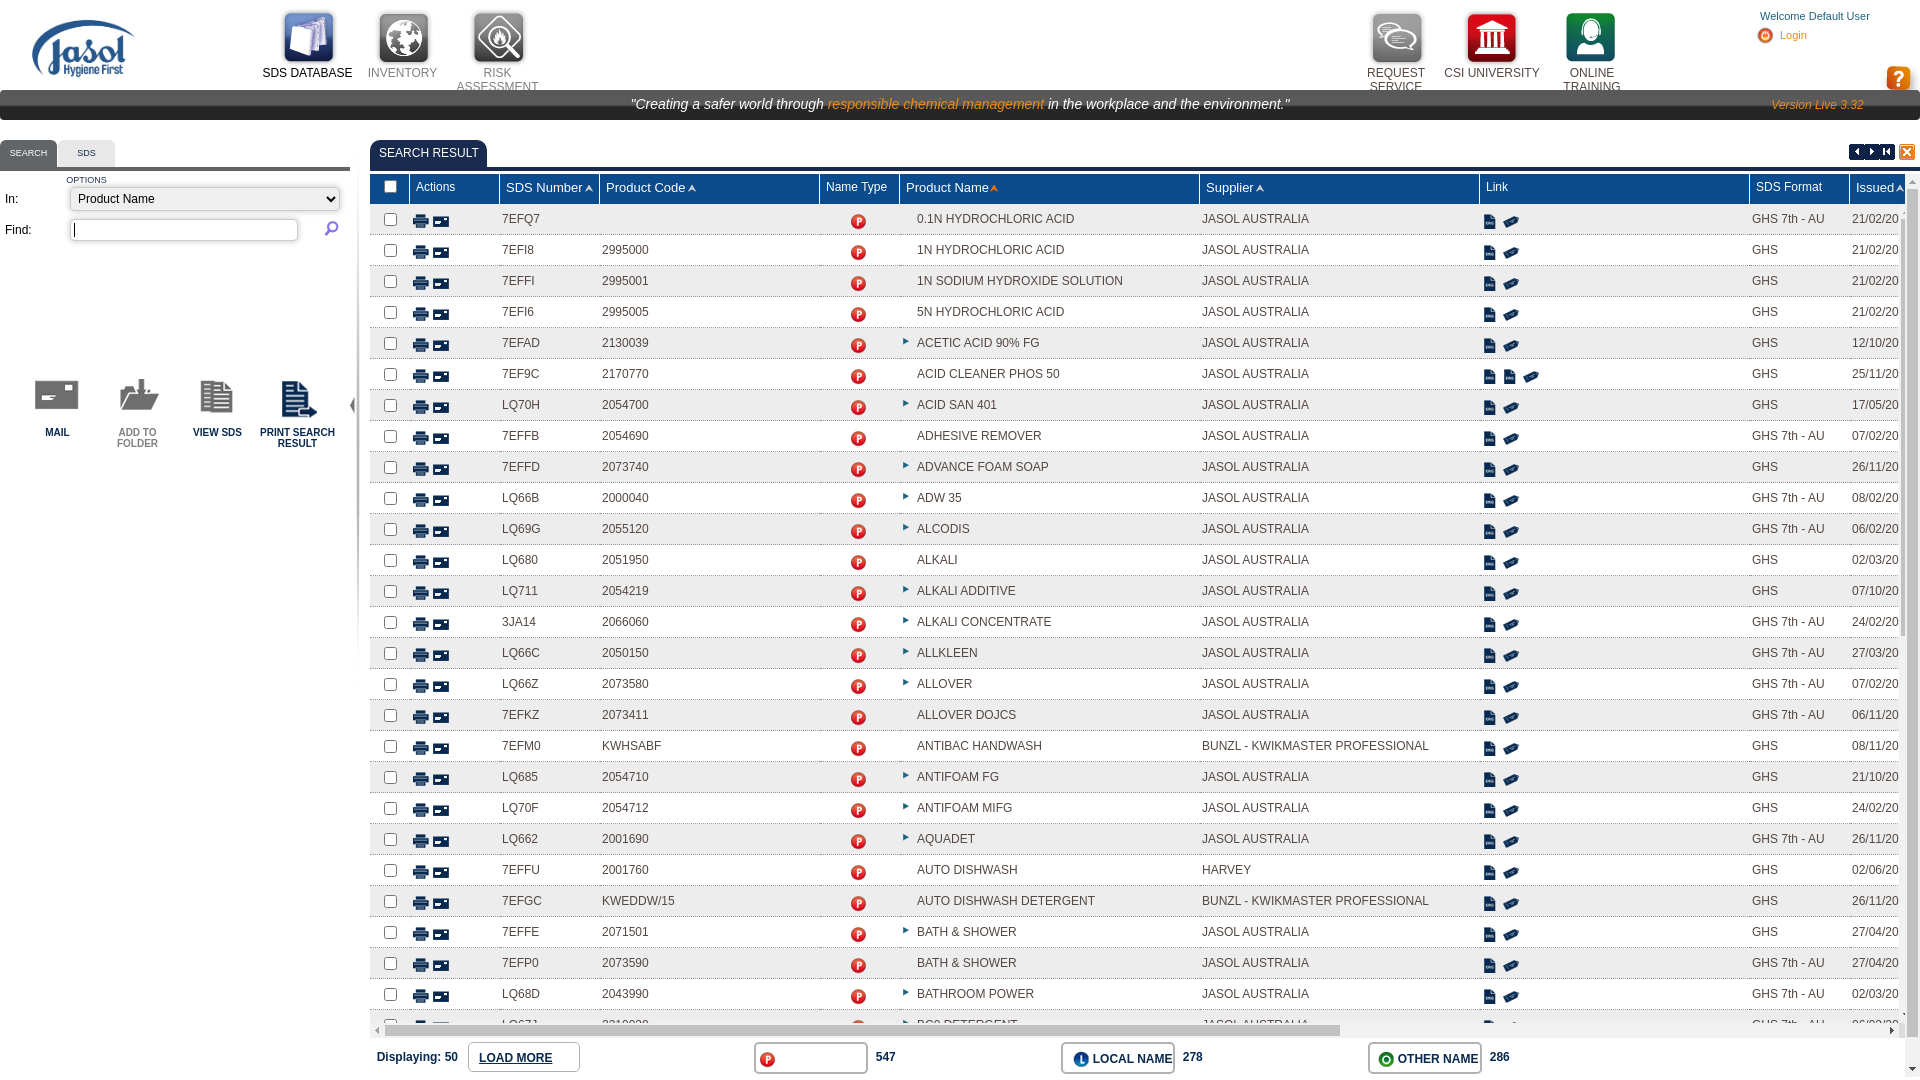 The height and width of the screenshot is (1080, 1920). What do you see at coordinates (1590, 38) in the screenshot?
I see `Click here to view our training session times` at bounding box center [1590, 38].